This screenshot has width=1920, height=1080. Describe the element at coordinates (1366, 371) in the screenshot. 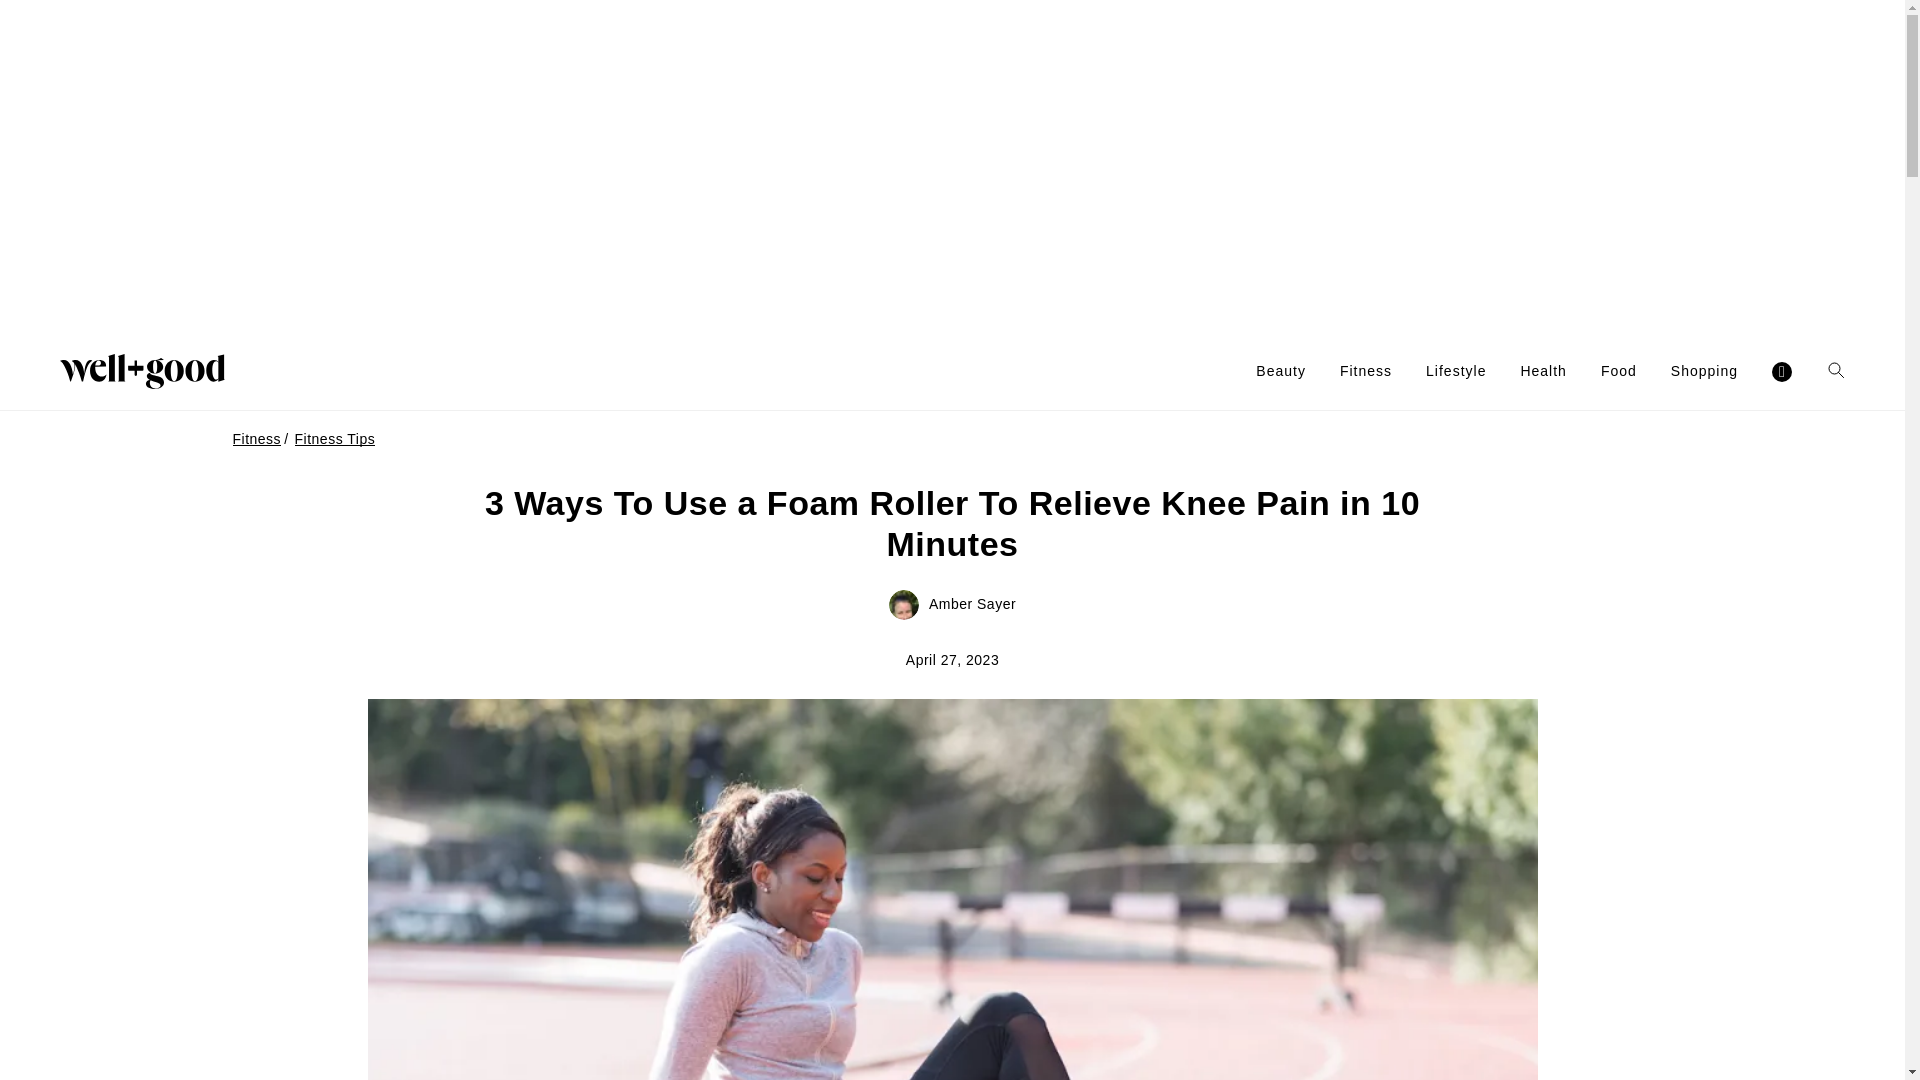

I see `Fitness` at that location.